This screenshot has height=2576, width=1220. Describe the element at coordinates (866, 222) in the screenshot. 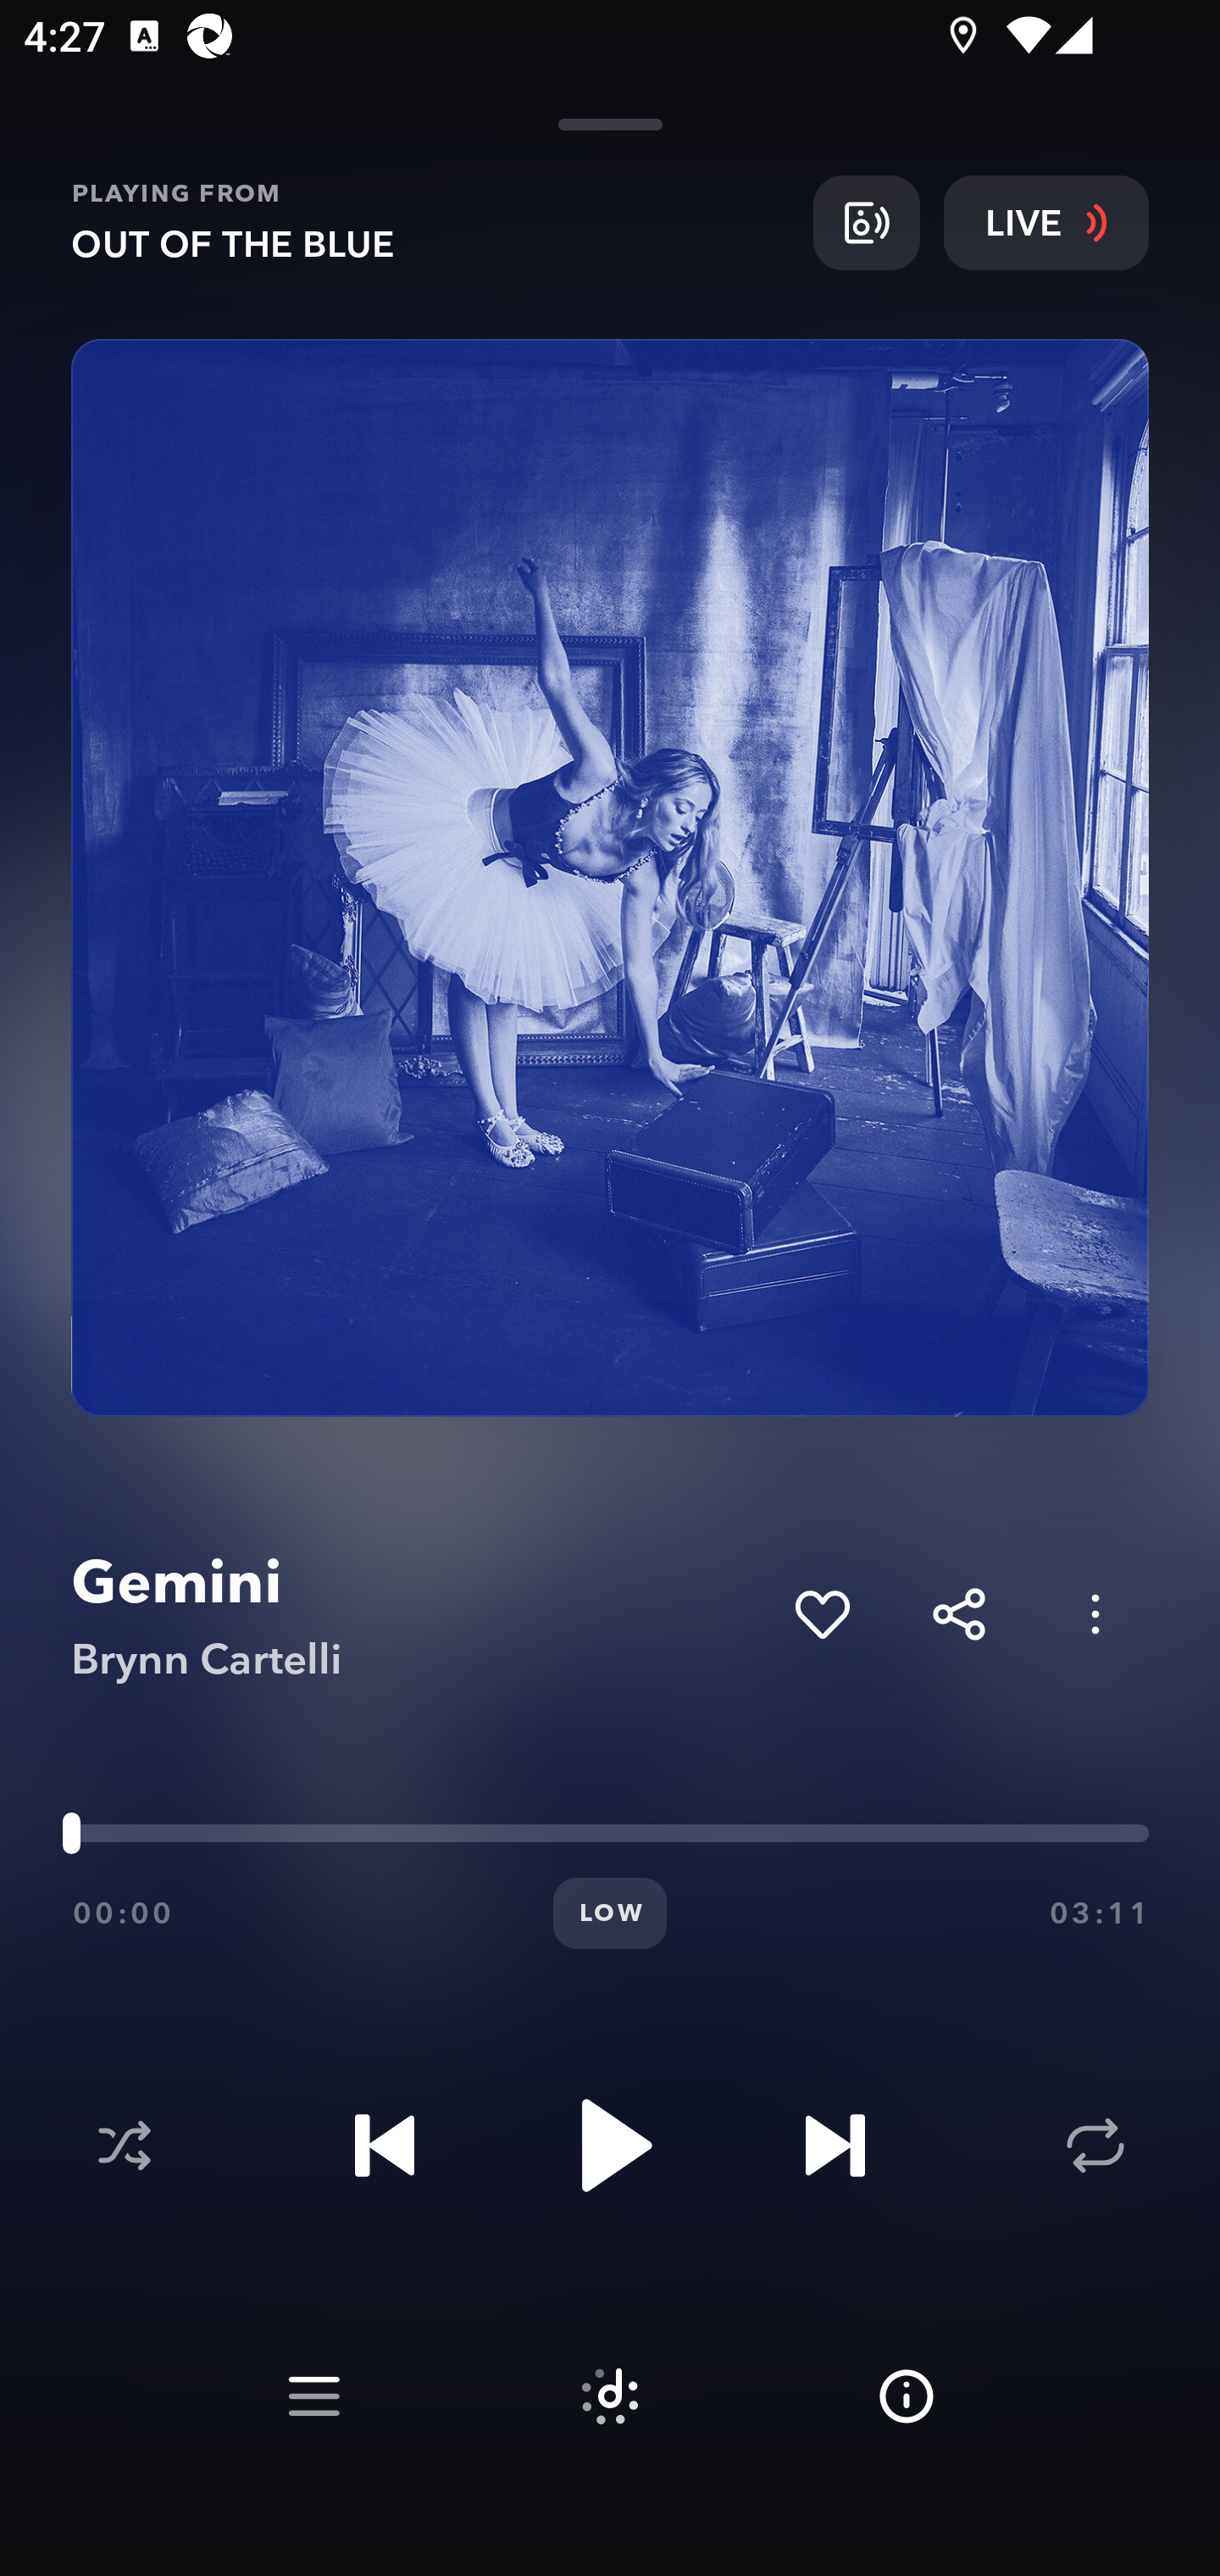

I see `Broadcast` at that location.